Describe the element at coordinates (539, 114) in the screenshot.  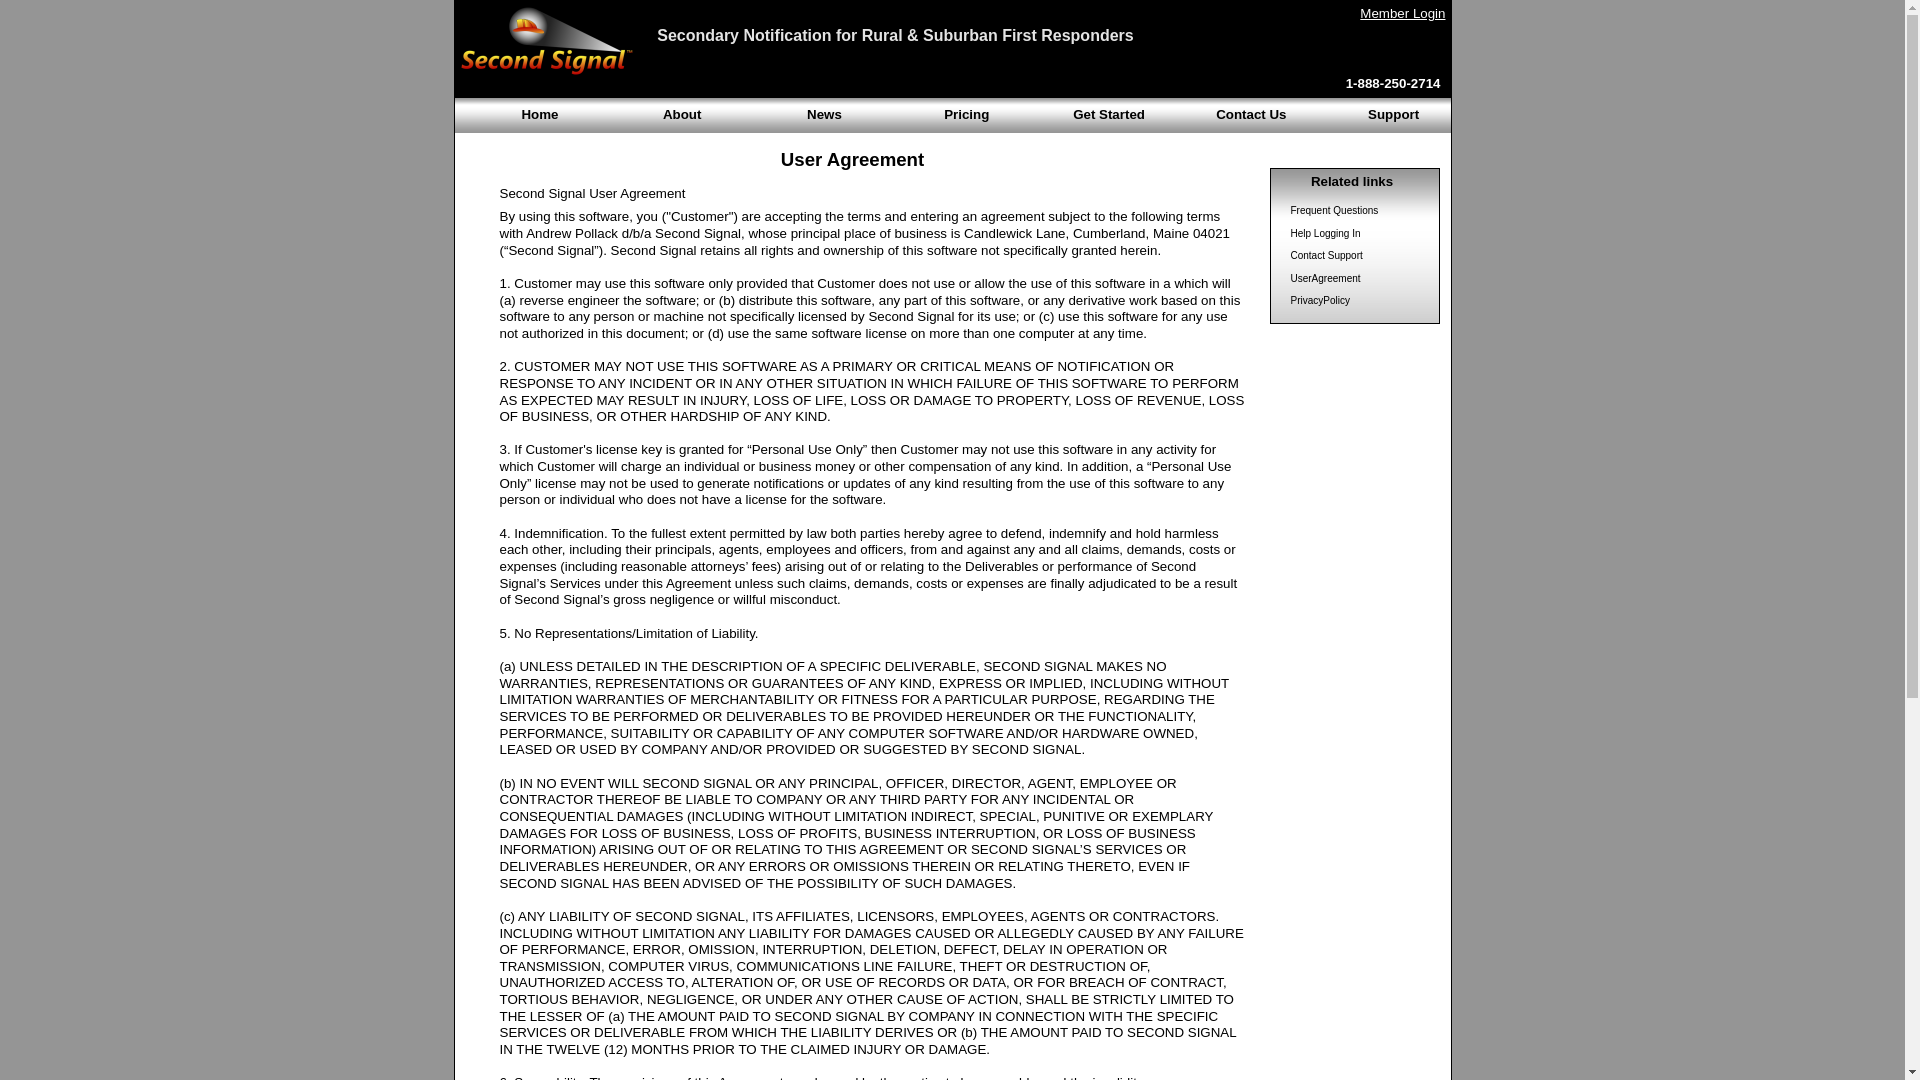
I see `Home` at that location.